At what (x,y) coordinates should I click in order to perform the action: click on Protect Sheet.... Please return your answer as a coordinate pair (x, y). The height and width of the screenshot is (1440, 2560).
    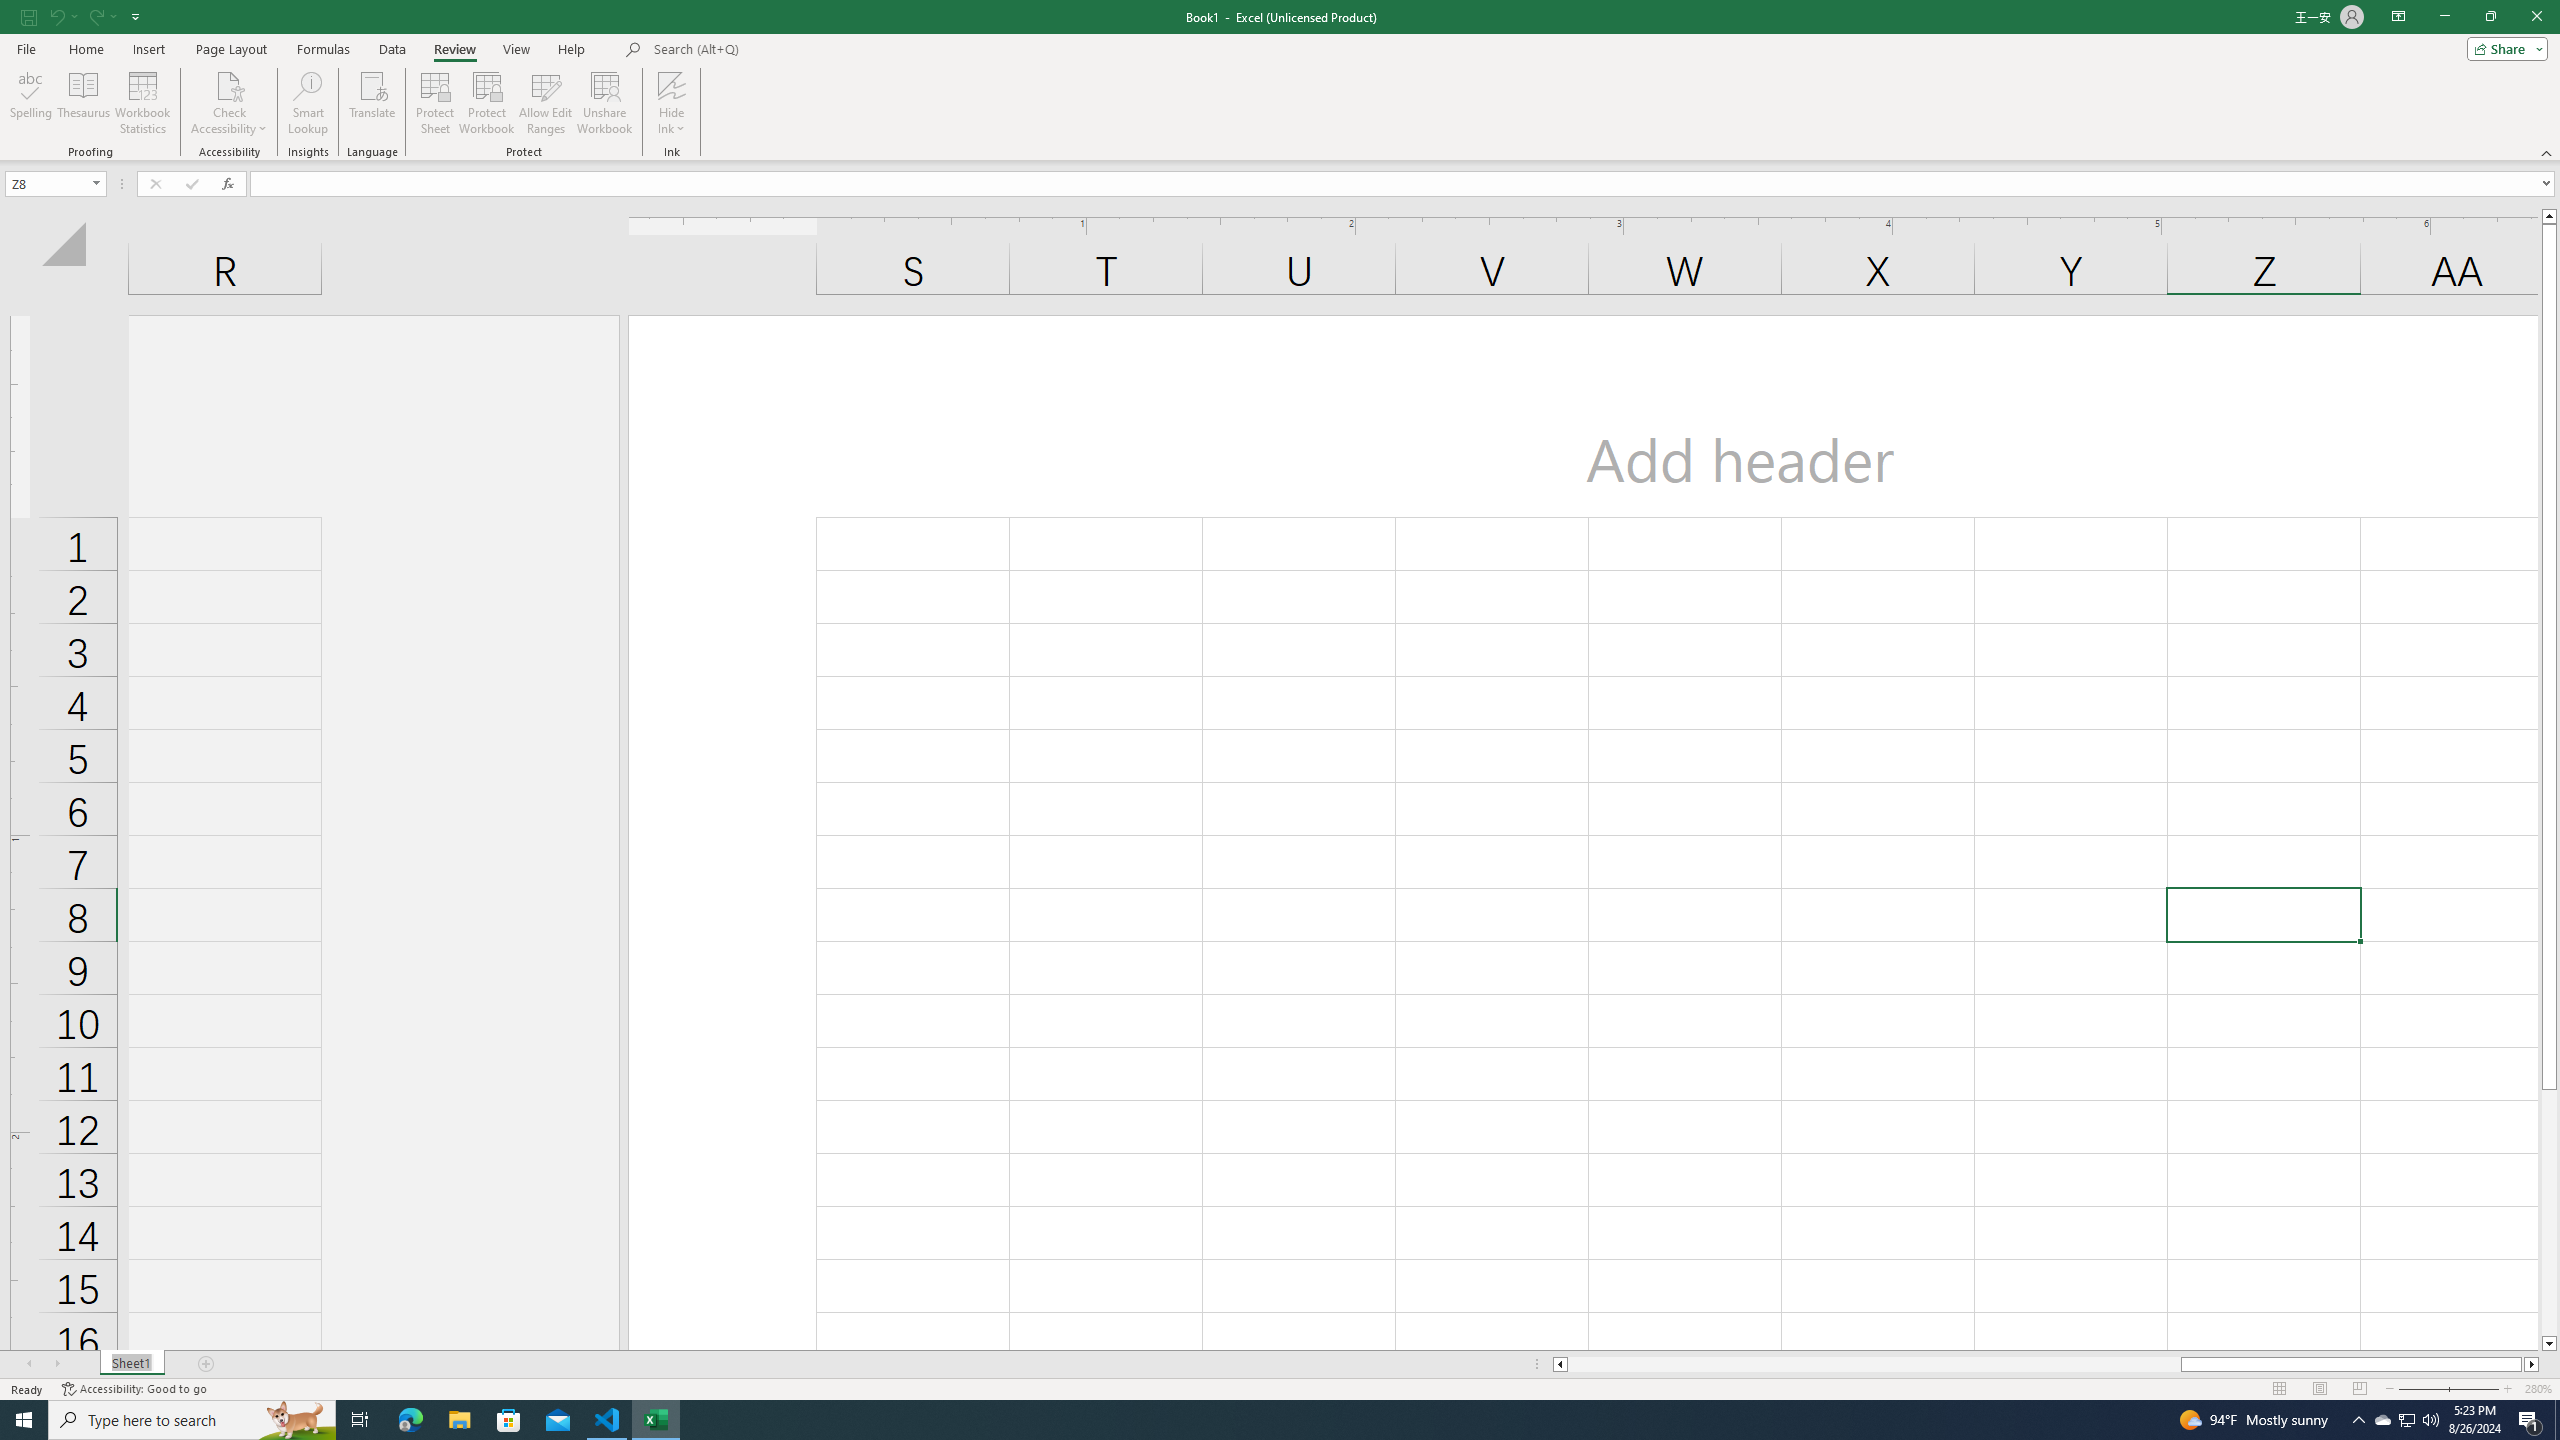
    Looking at the image, I should click on (436, 103).